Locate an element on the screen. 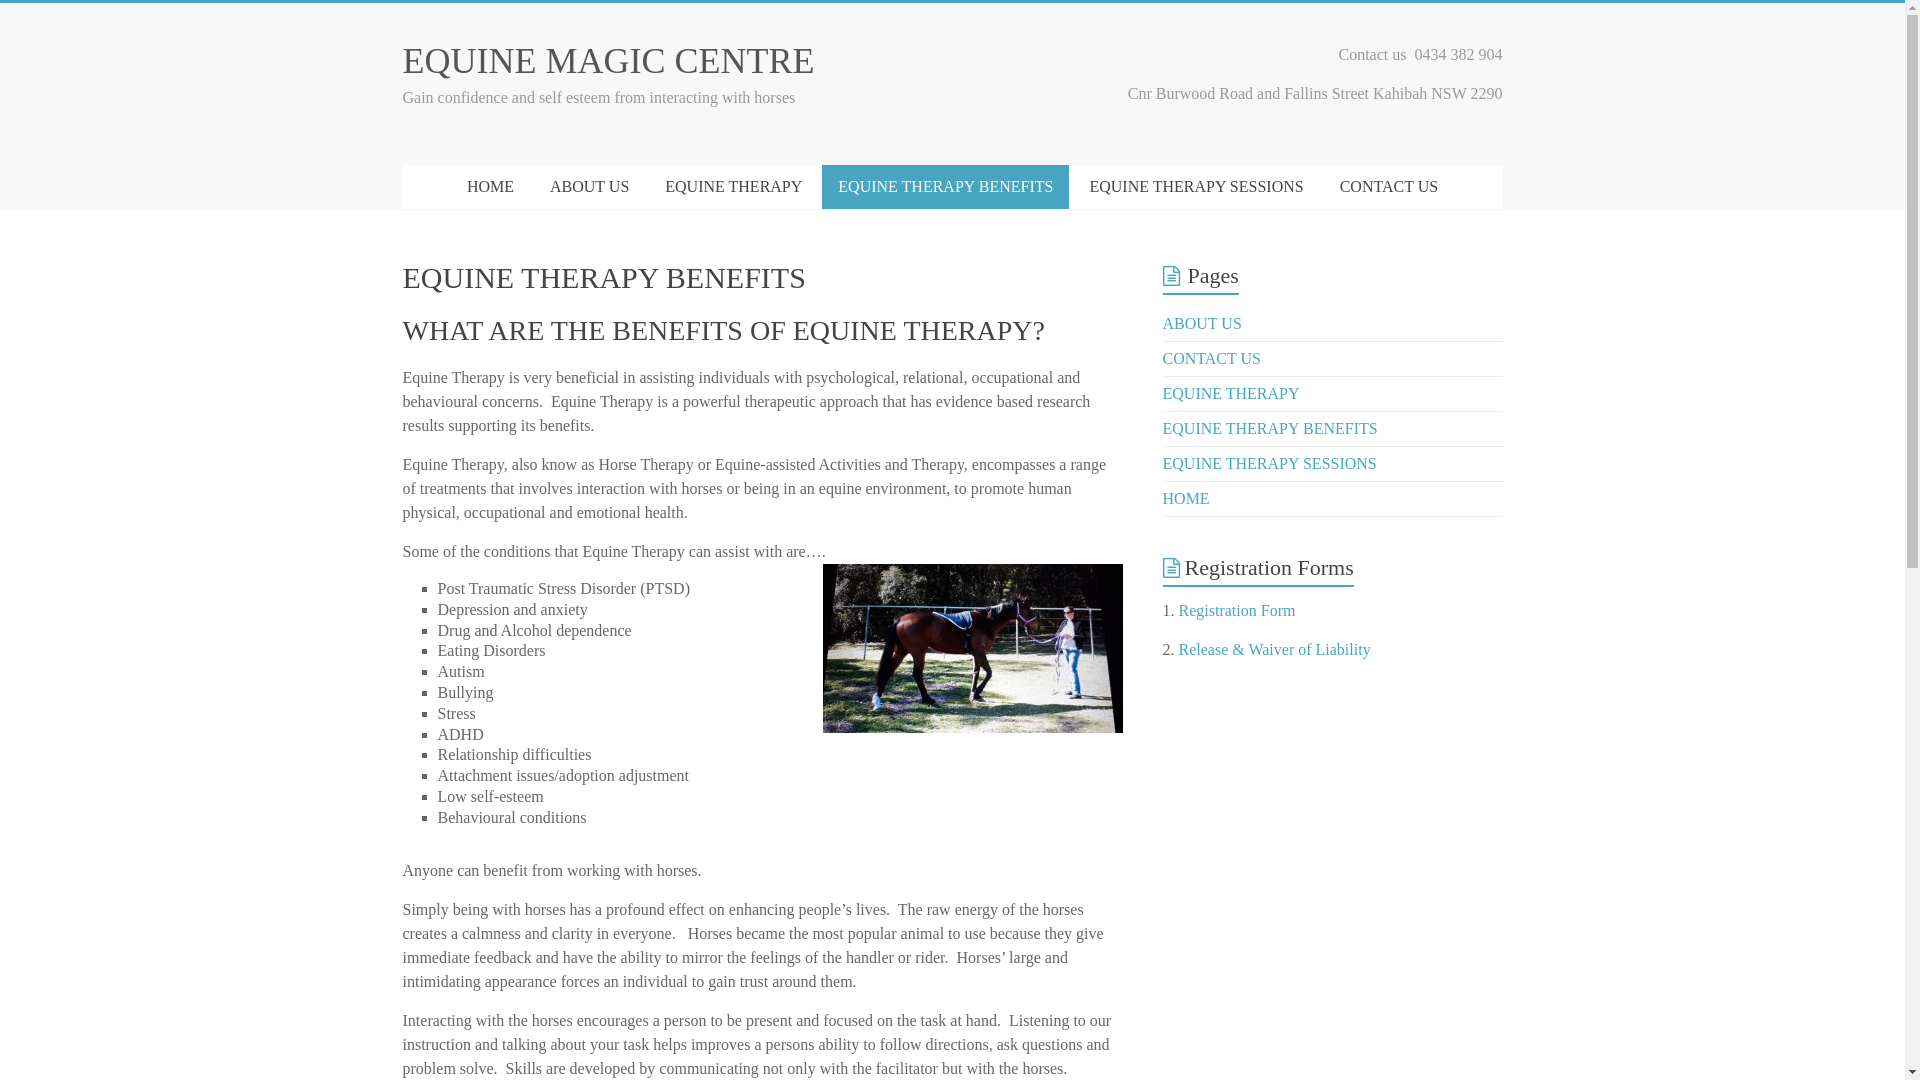 The width and height of the screenshot is (1920, 1080). ABOUT US is located at coordinates (590, 187).